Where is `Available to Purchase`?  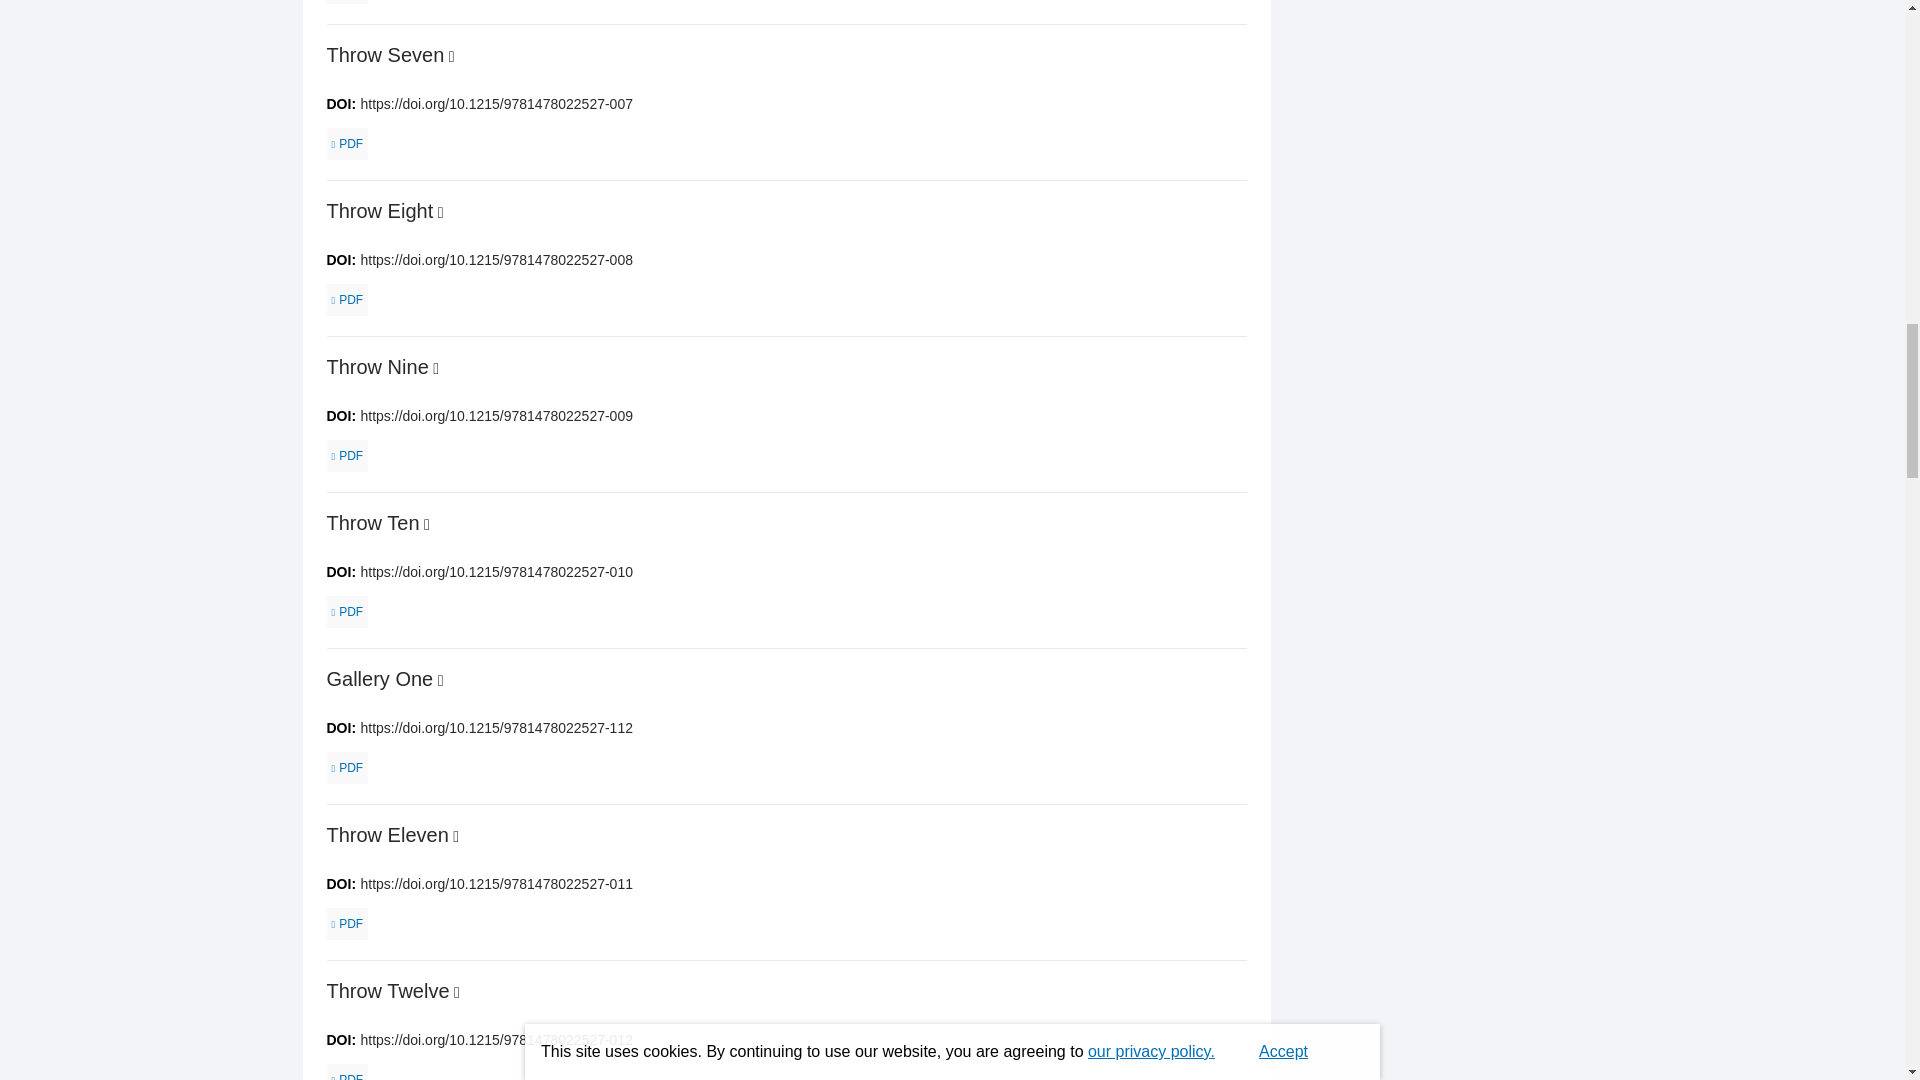 Available to Purchase is located at coordinates (456, 992).